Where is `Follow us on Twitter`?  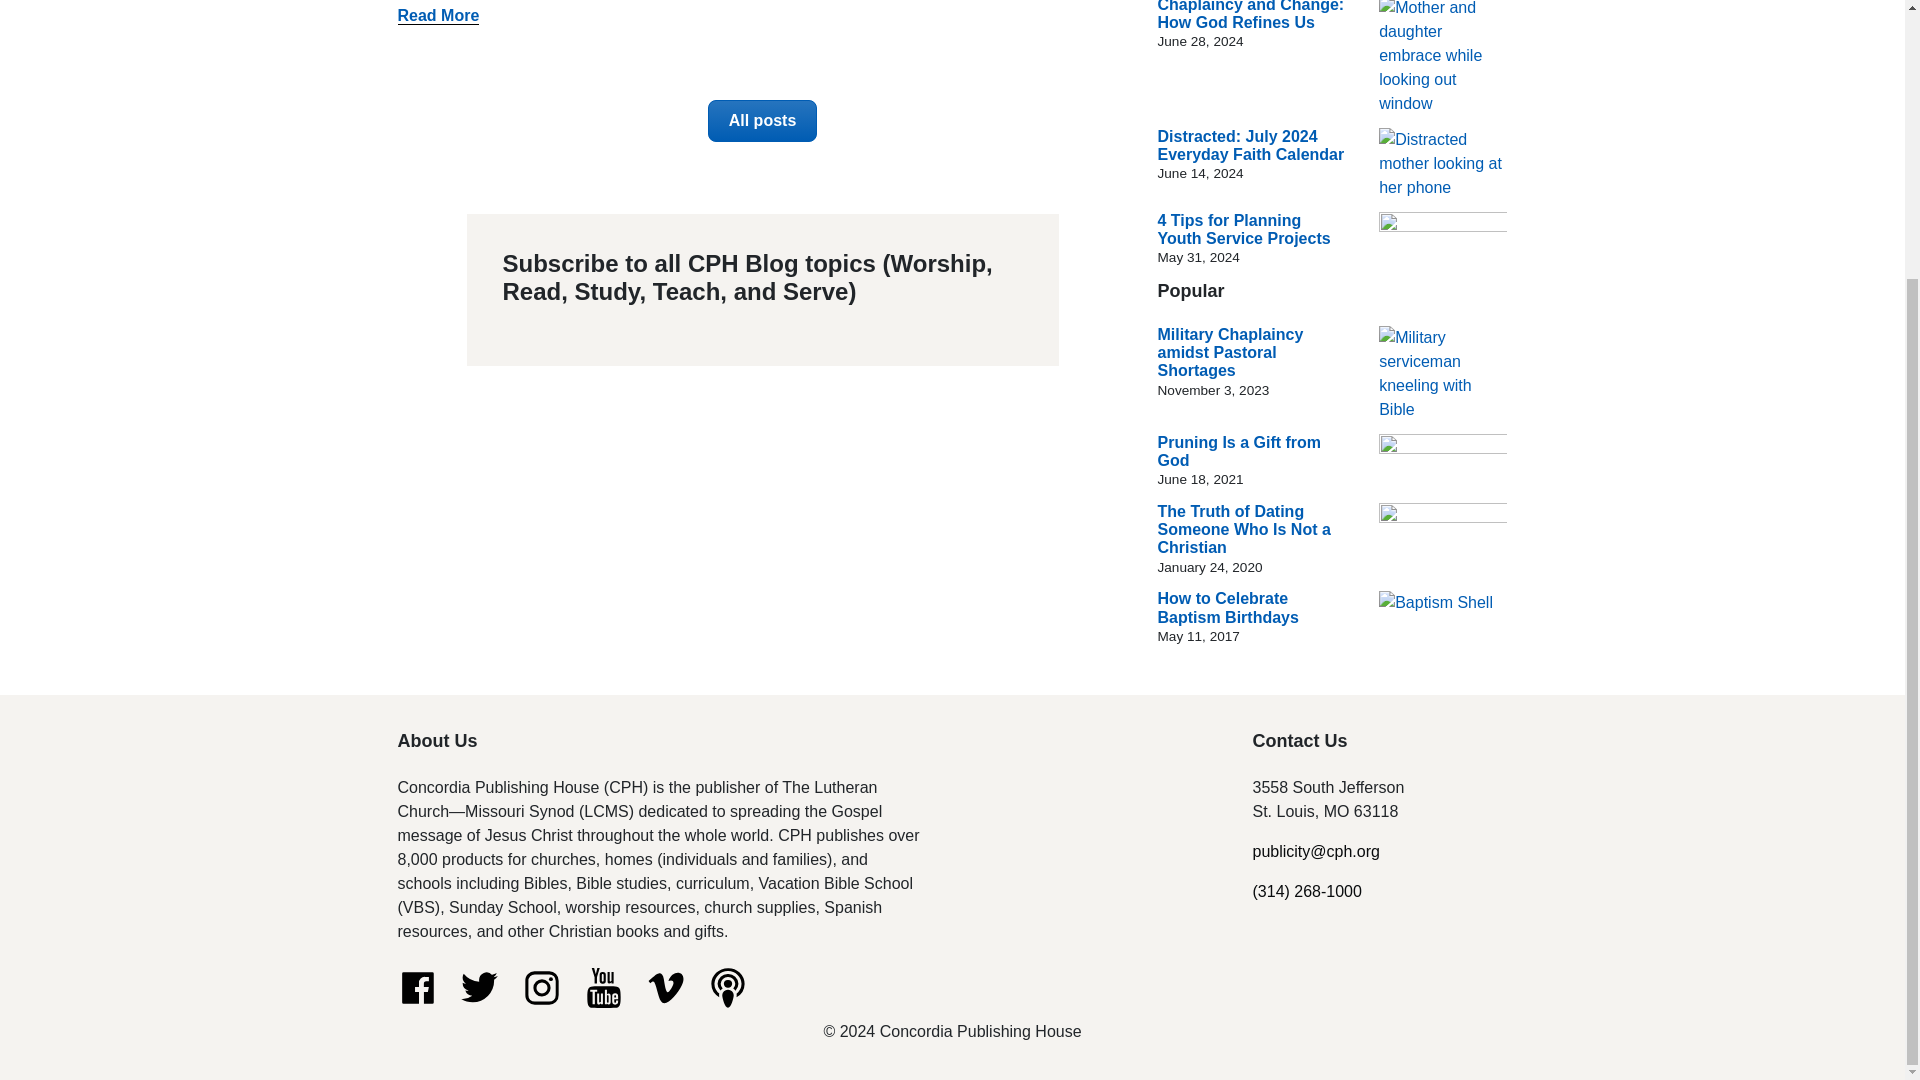 Follow us on Twitter is located at coordinates (480, 987).